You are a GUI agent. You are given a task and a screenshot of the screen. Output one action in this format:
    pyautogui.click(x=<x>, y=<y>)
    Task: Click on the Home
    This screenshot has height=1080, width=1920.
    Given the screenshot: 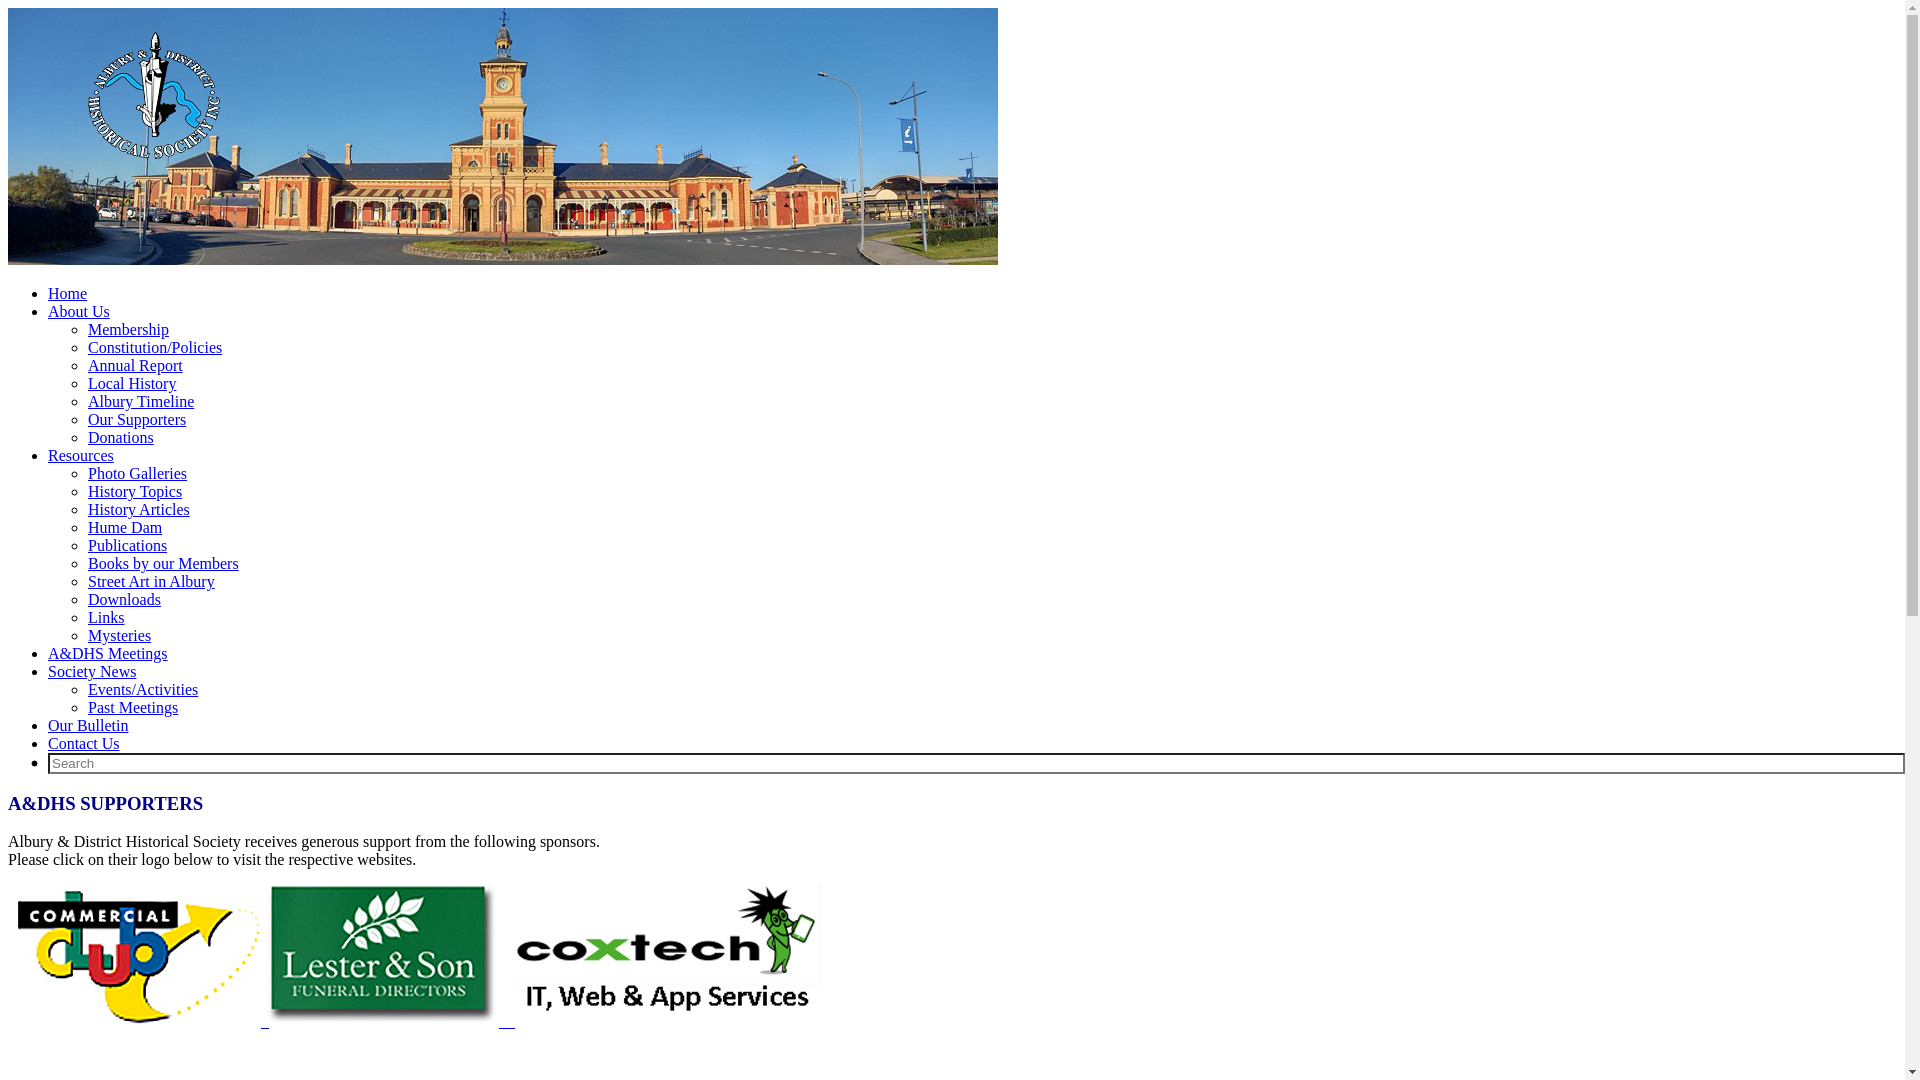 What is the action you would take?
    pyautogui.click(x=68, y=294)
    